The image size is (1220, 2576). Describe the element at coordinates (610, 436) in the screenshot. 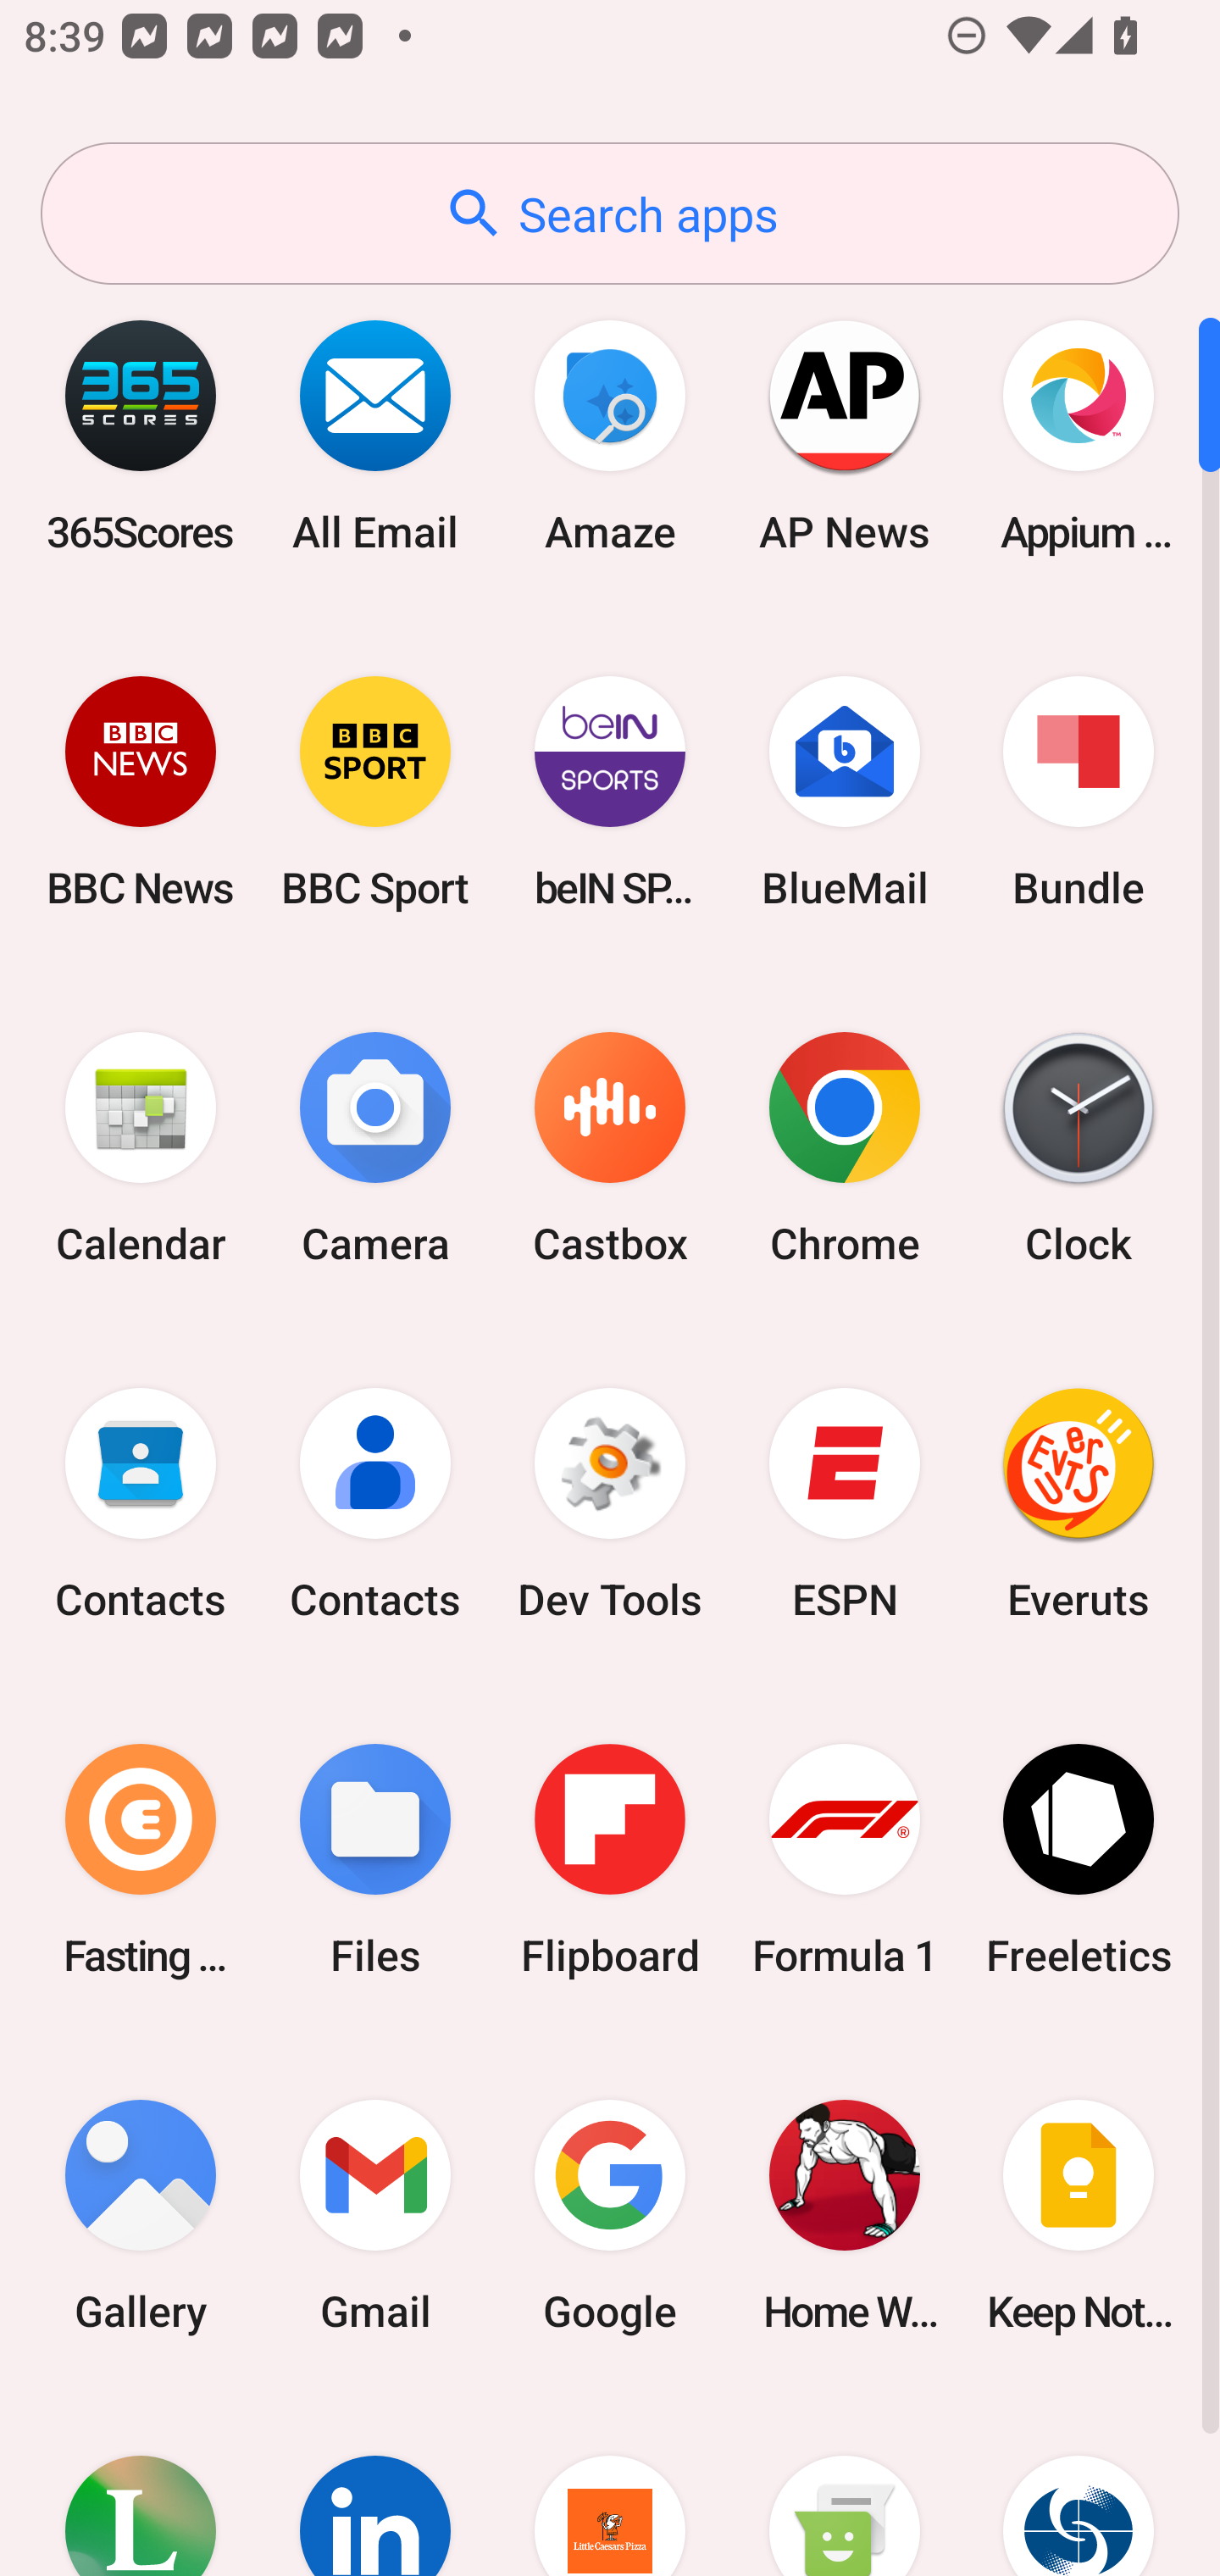

I see `Amaze` at that location.